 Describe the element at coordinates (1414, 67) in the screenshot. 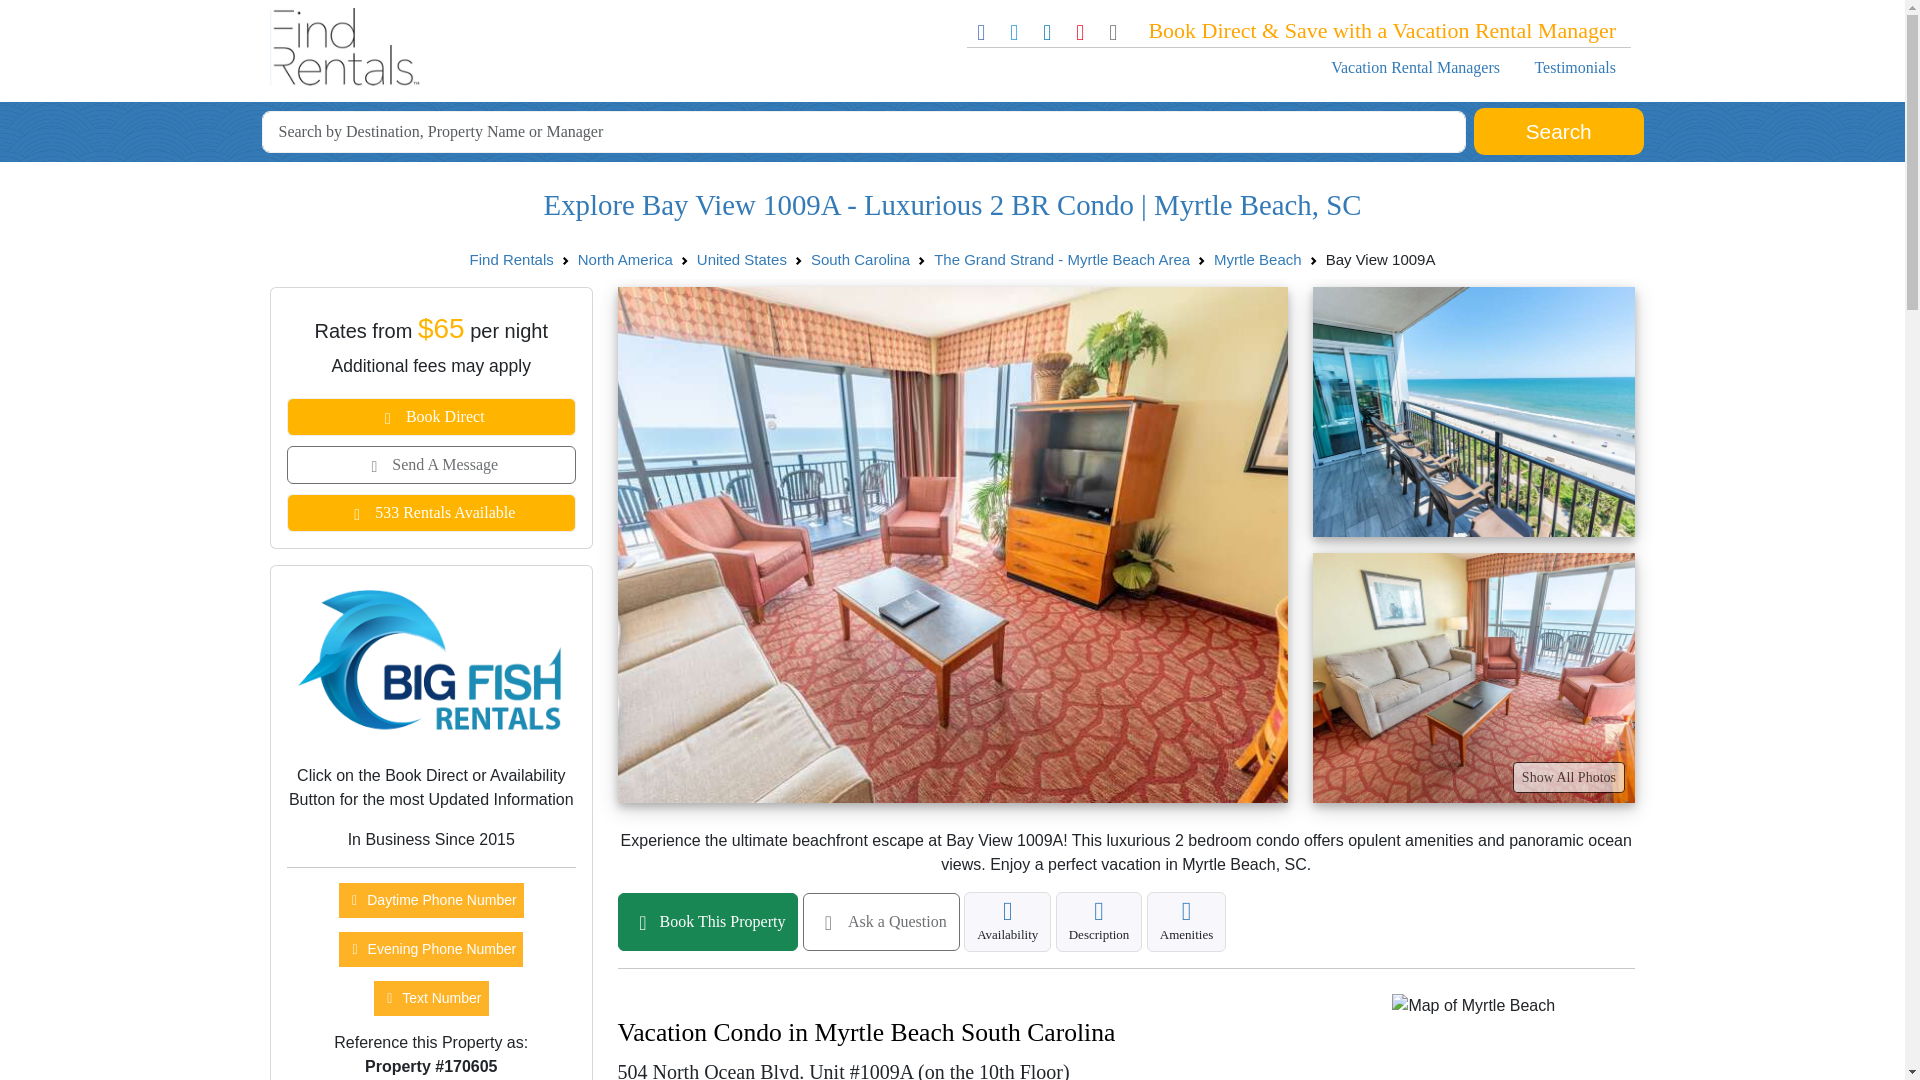

I see `Vacation Rental Managers` at that location.